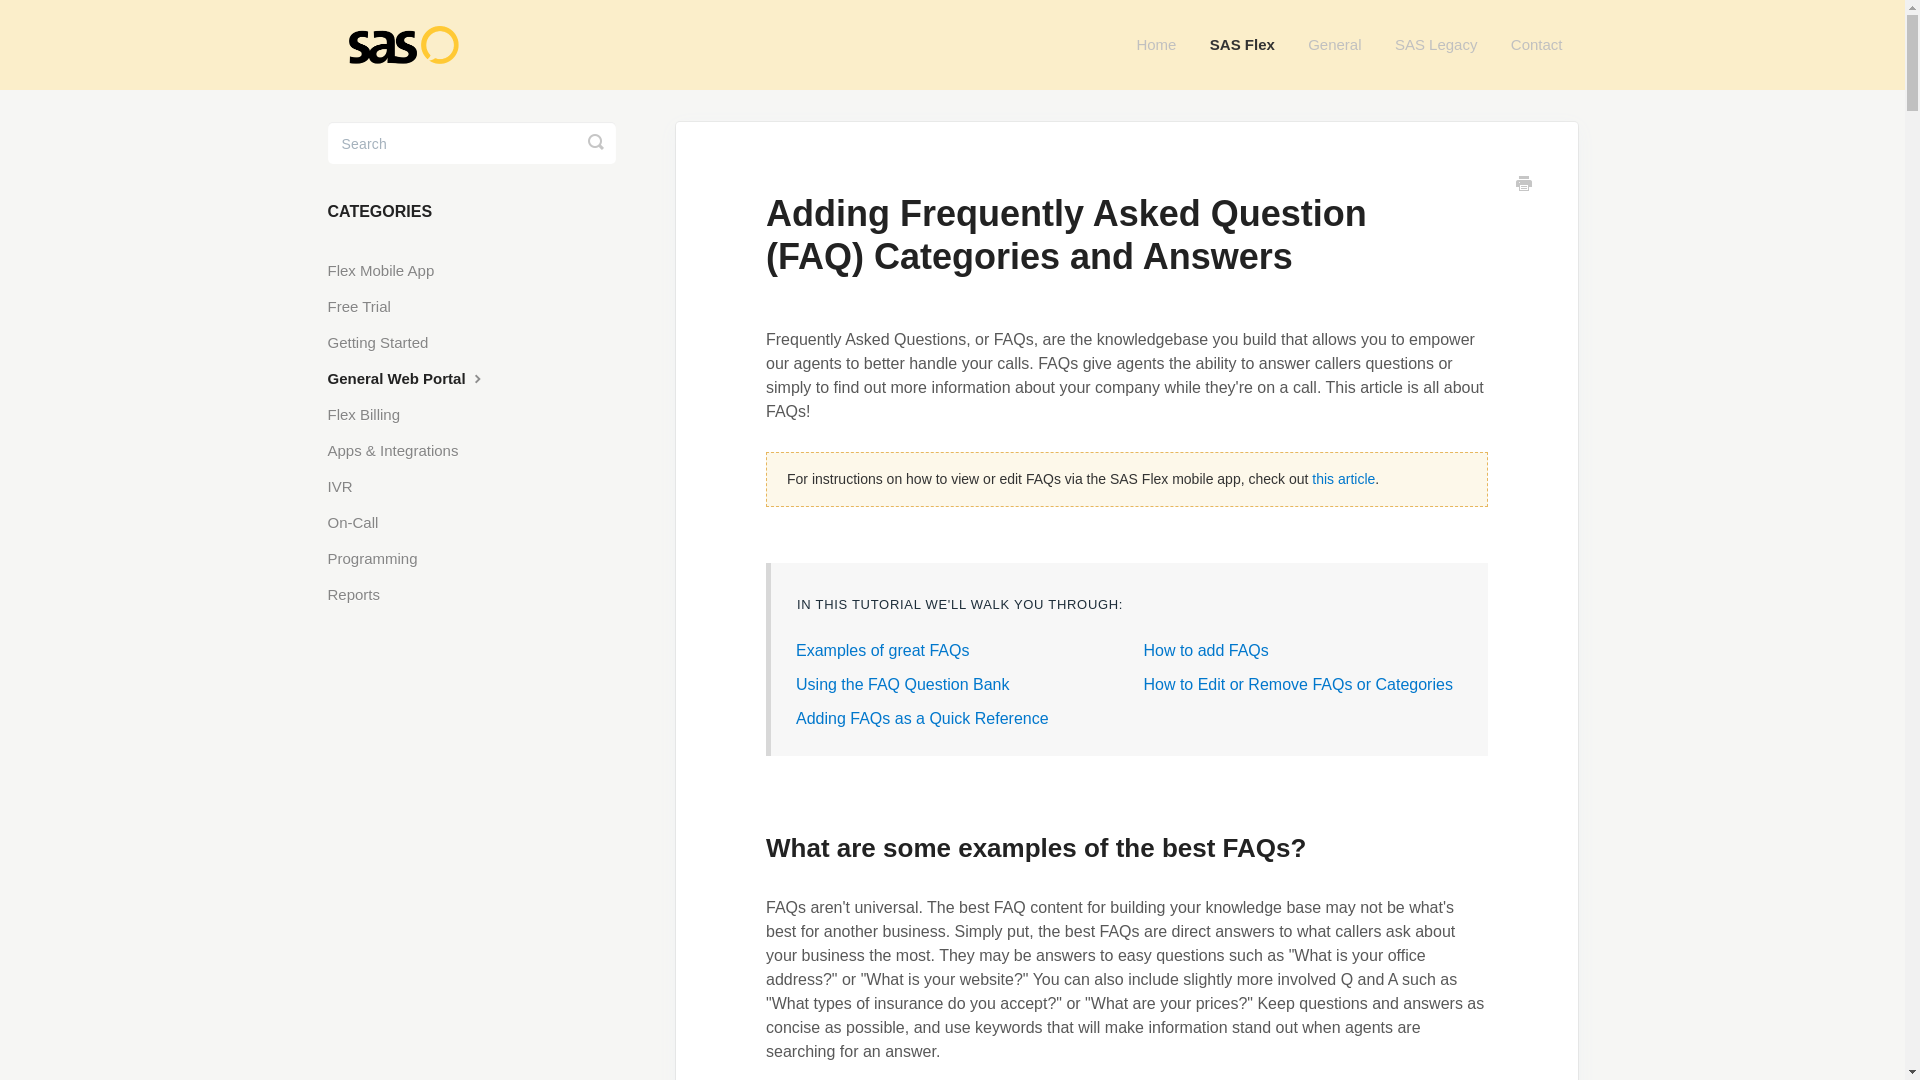  Describe the element at coordinates (1536, 45) in the screenshot. I see `Contact` at that location.